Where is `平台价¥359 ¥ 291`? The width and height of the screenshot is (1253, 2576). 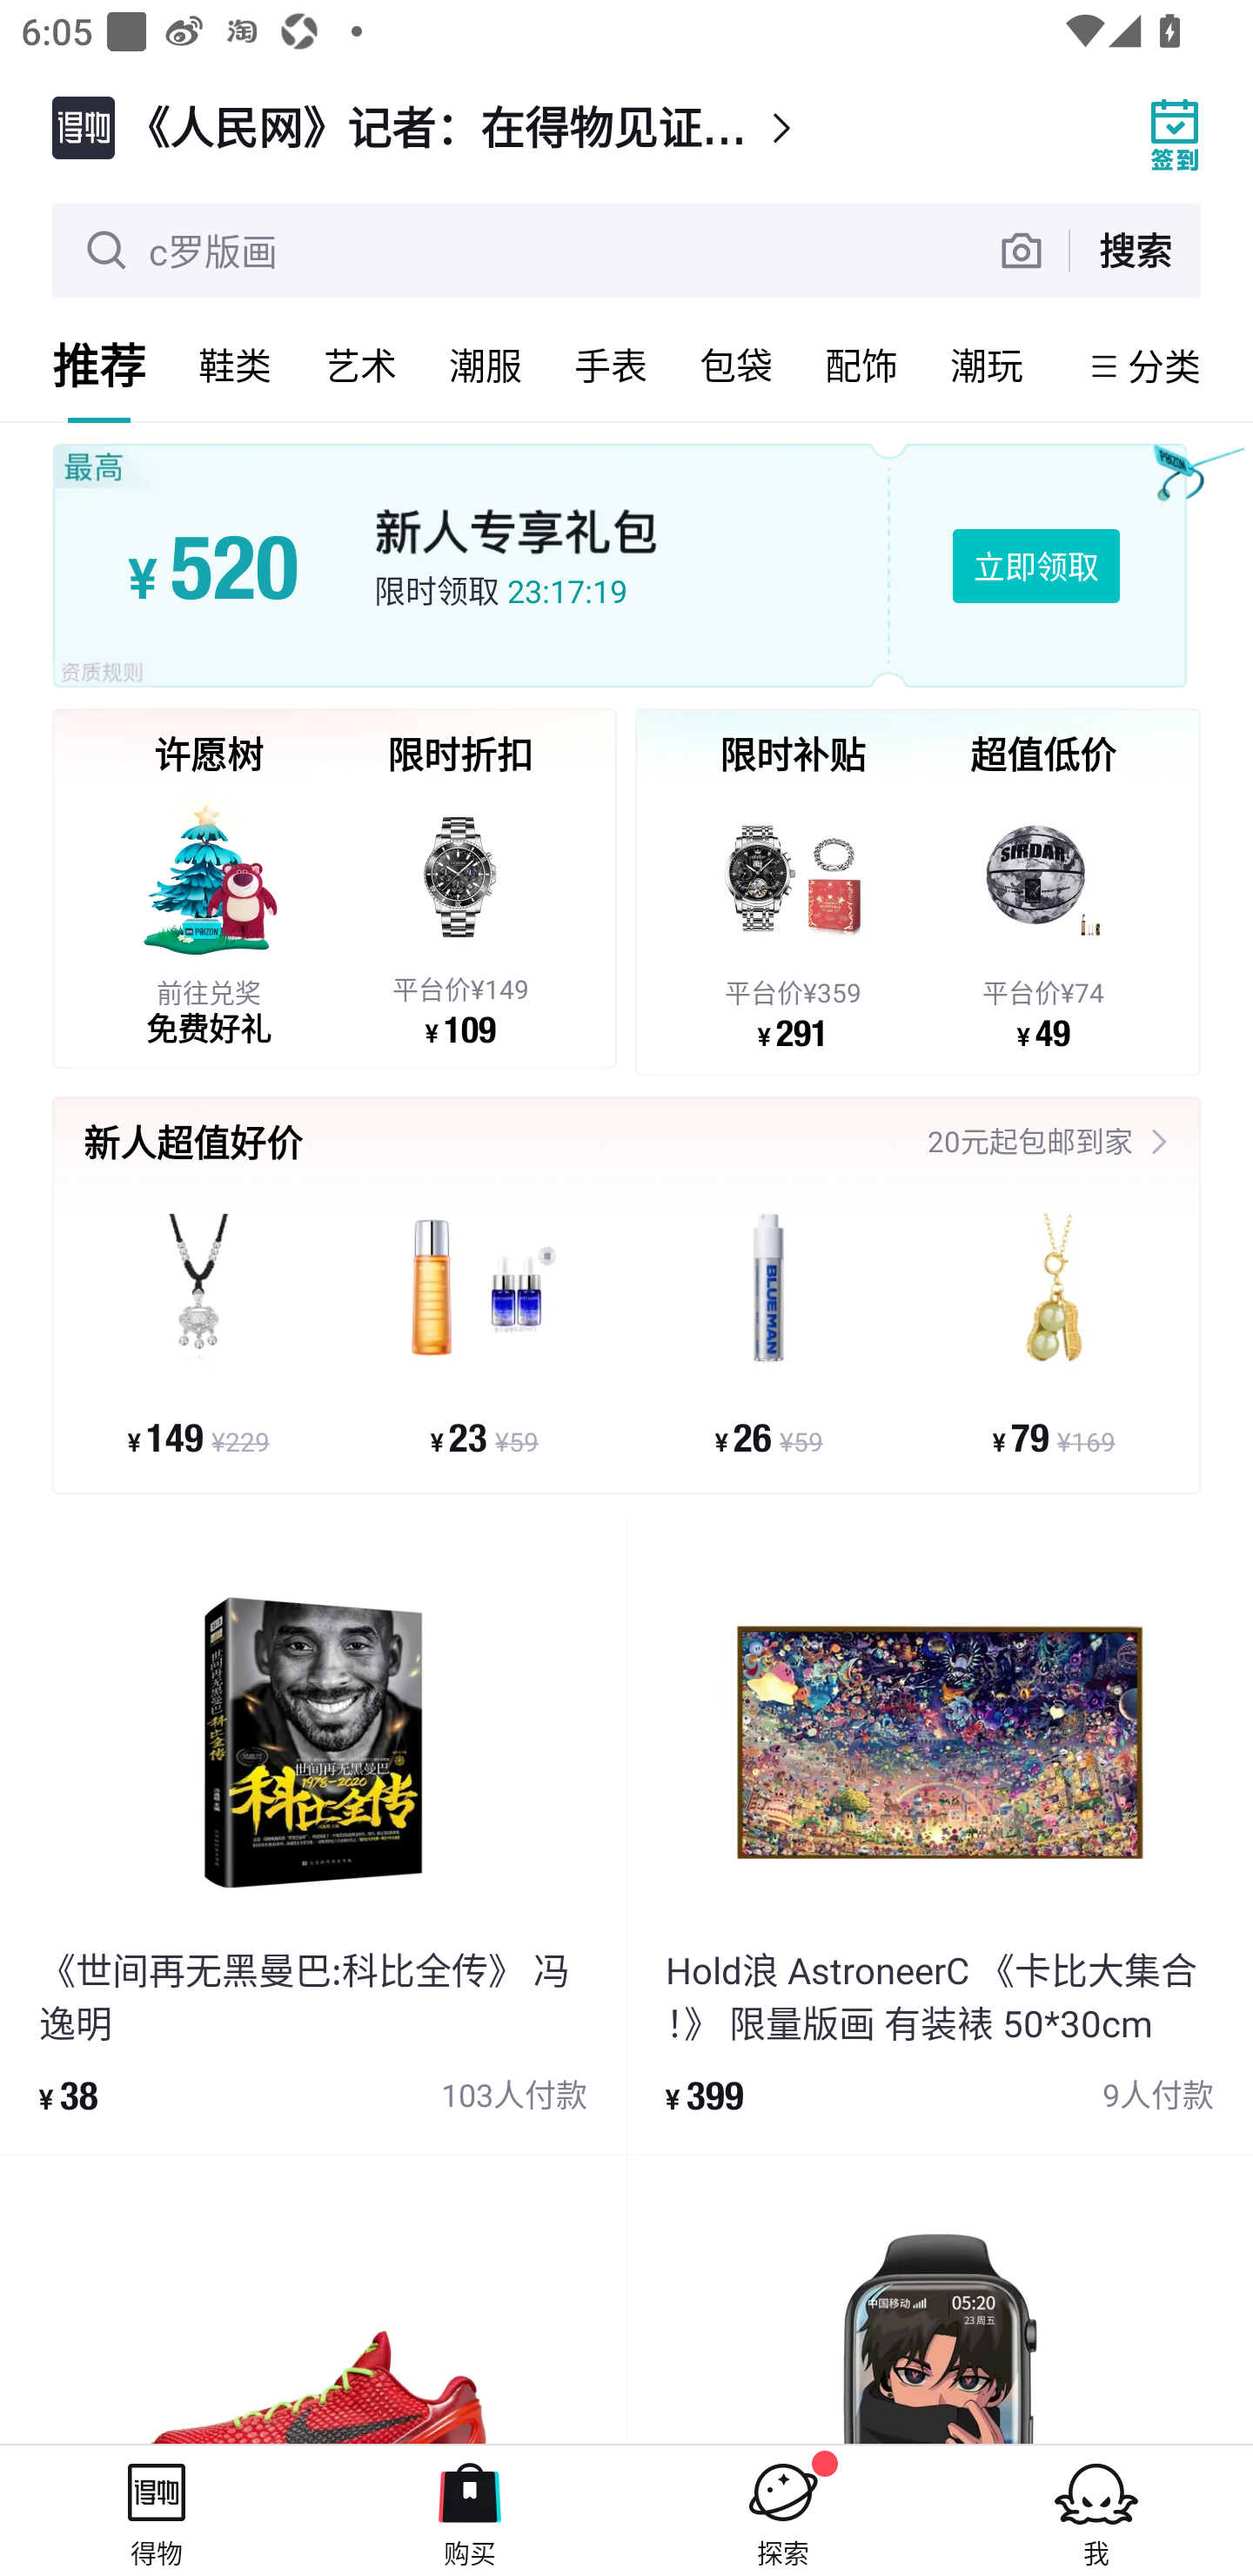
平台价¥359 ¥ 291 is located at coordinates (793, 919).